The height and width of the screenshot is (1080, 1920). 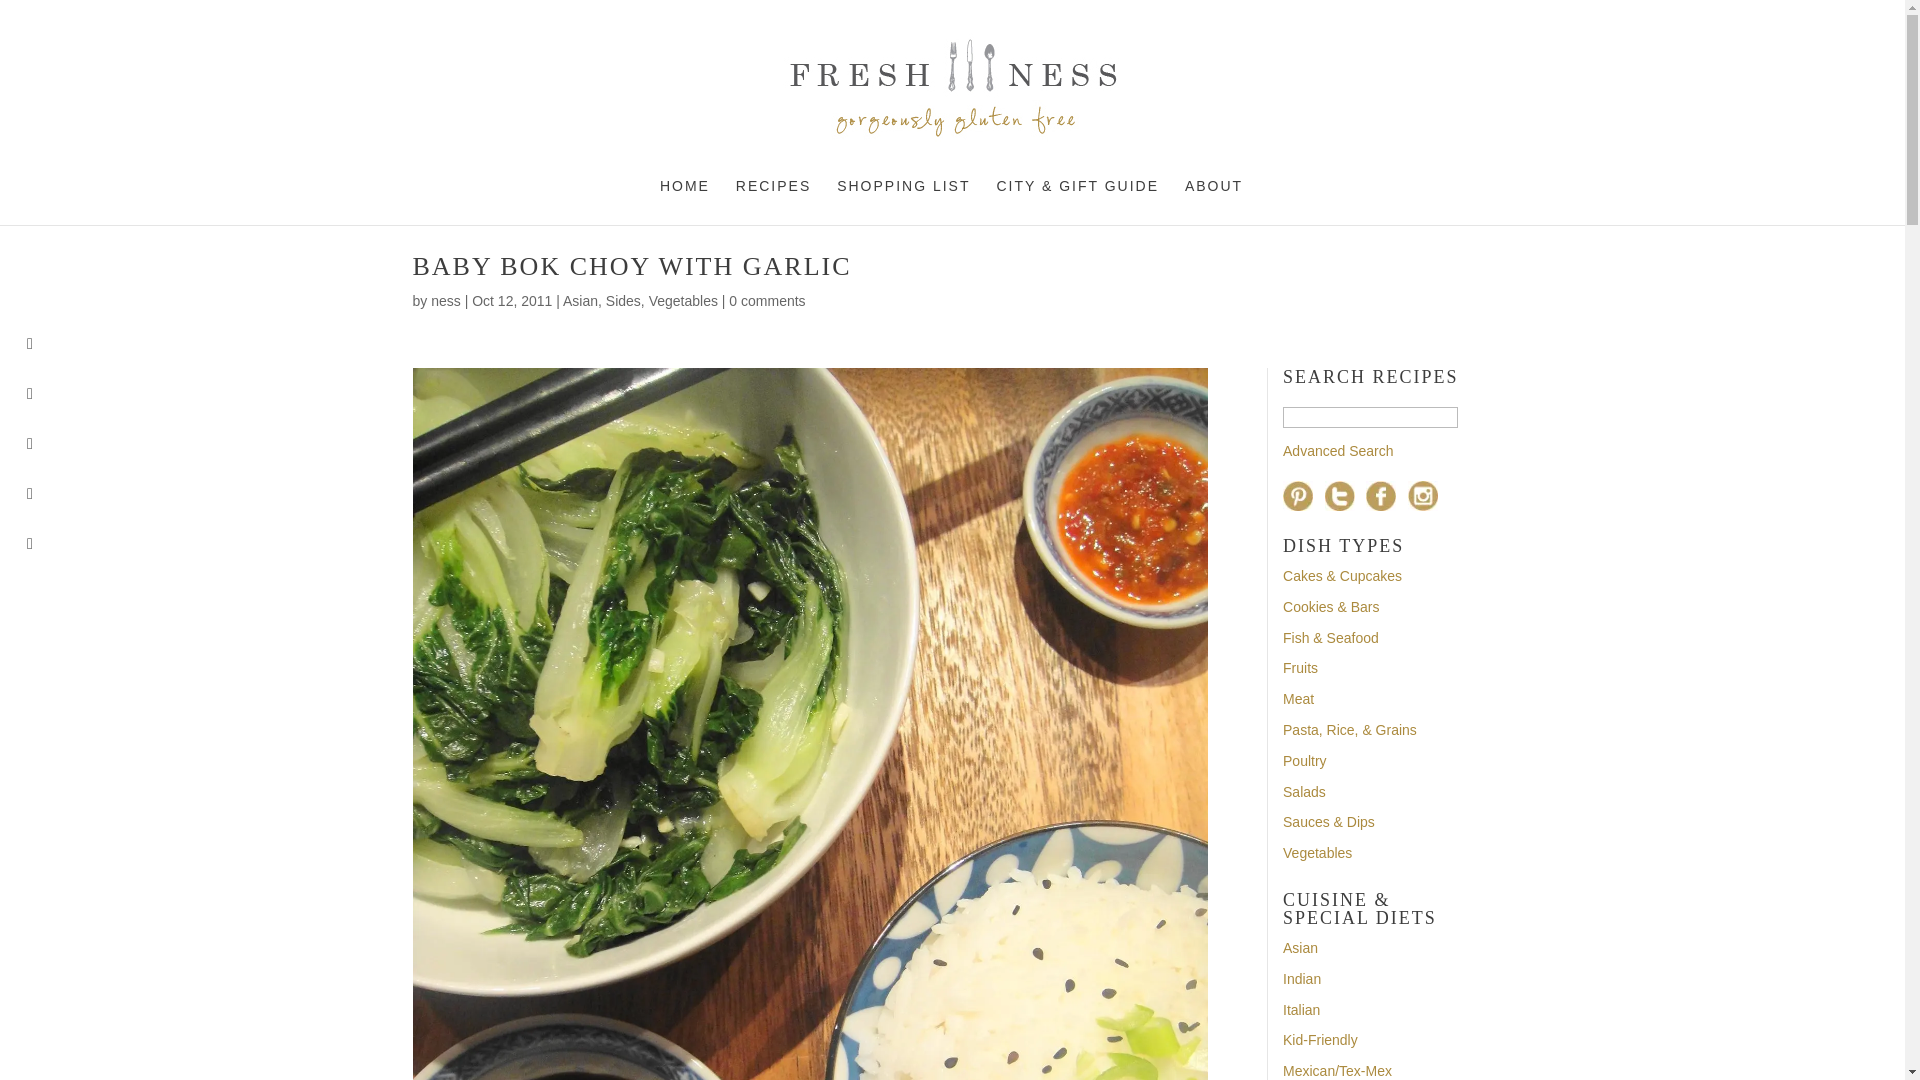 I want to click on ness, so click(x=445, y=300).